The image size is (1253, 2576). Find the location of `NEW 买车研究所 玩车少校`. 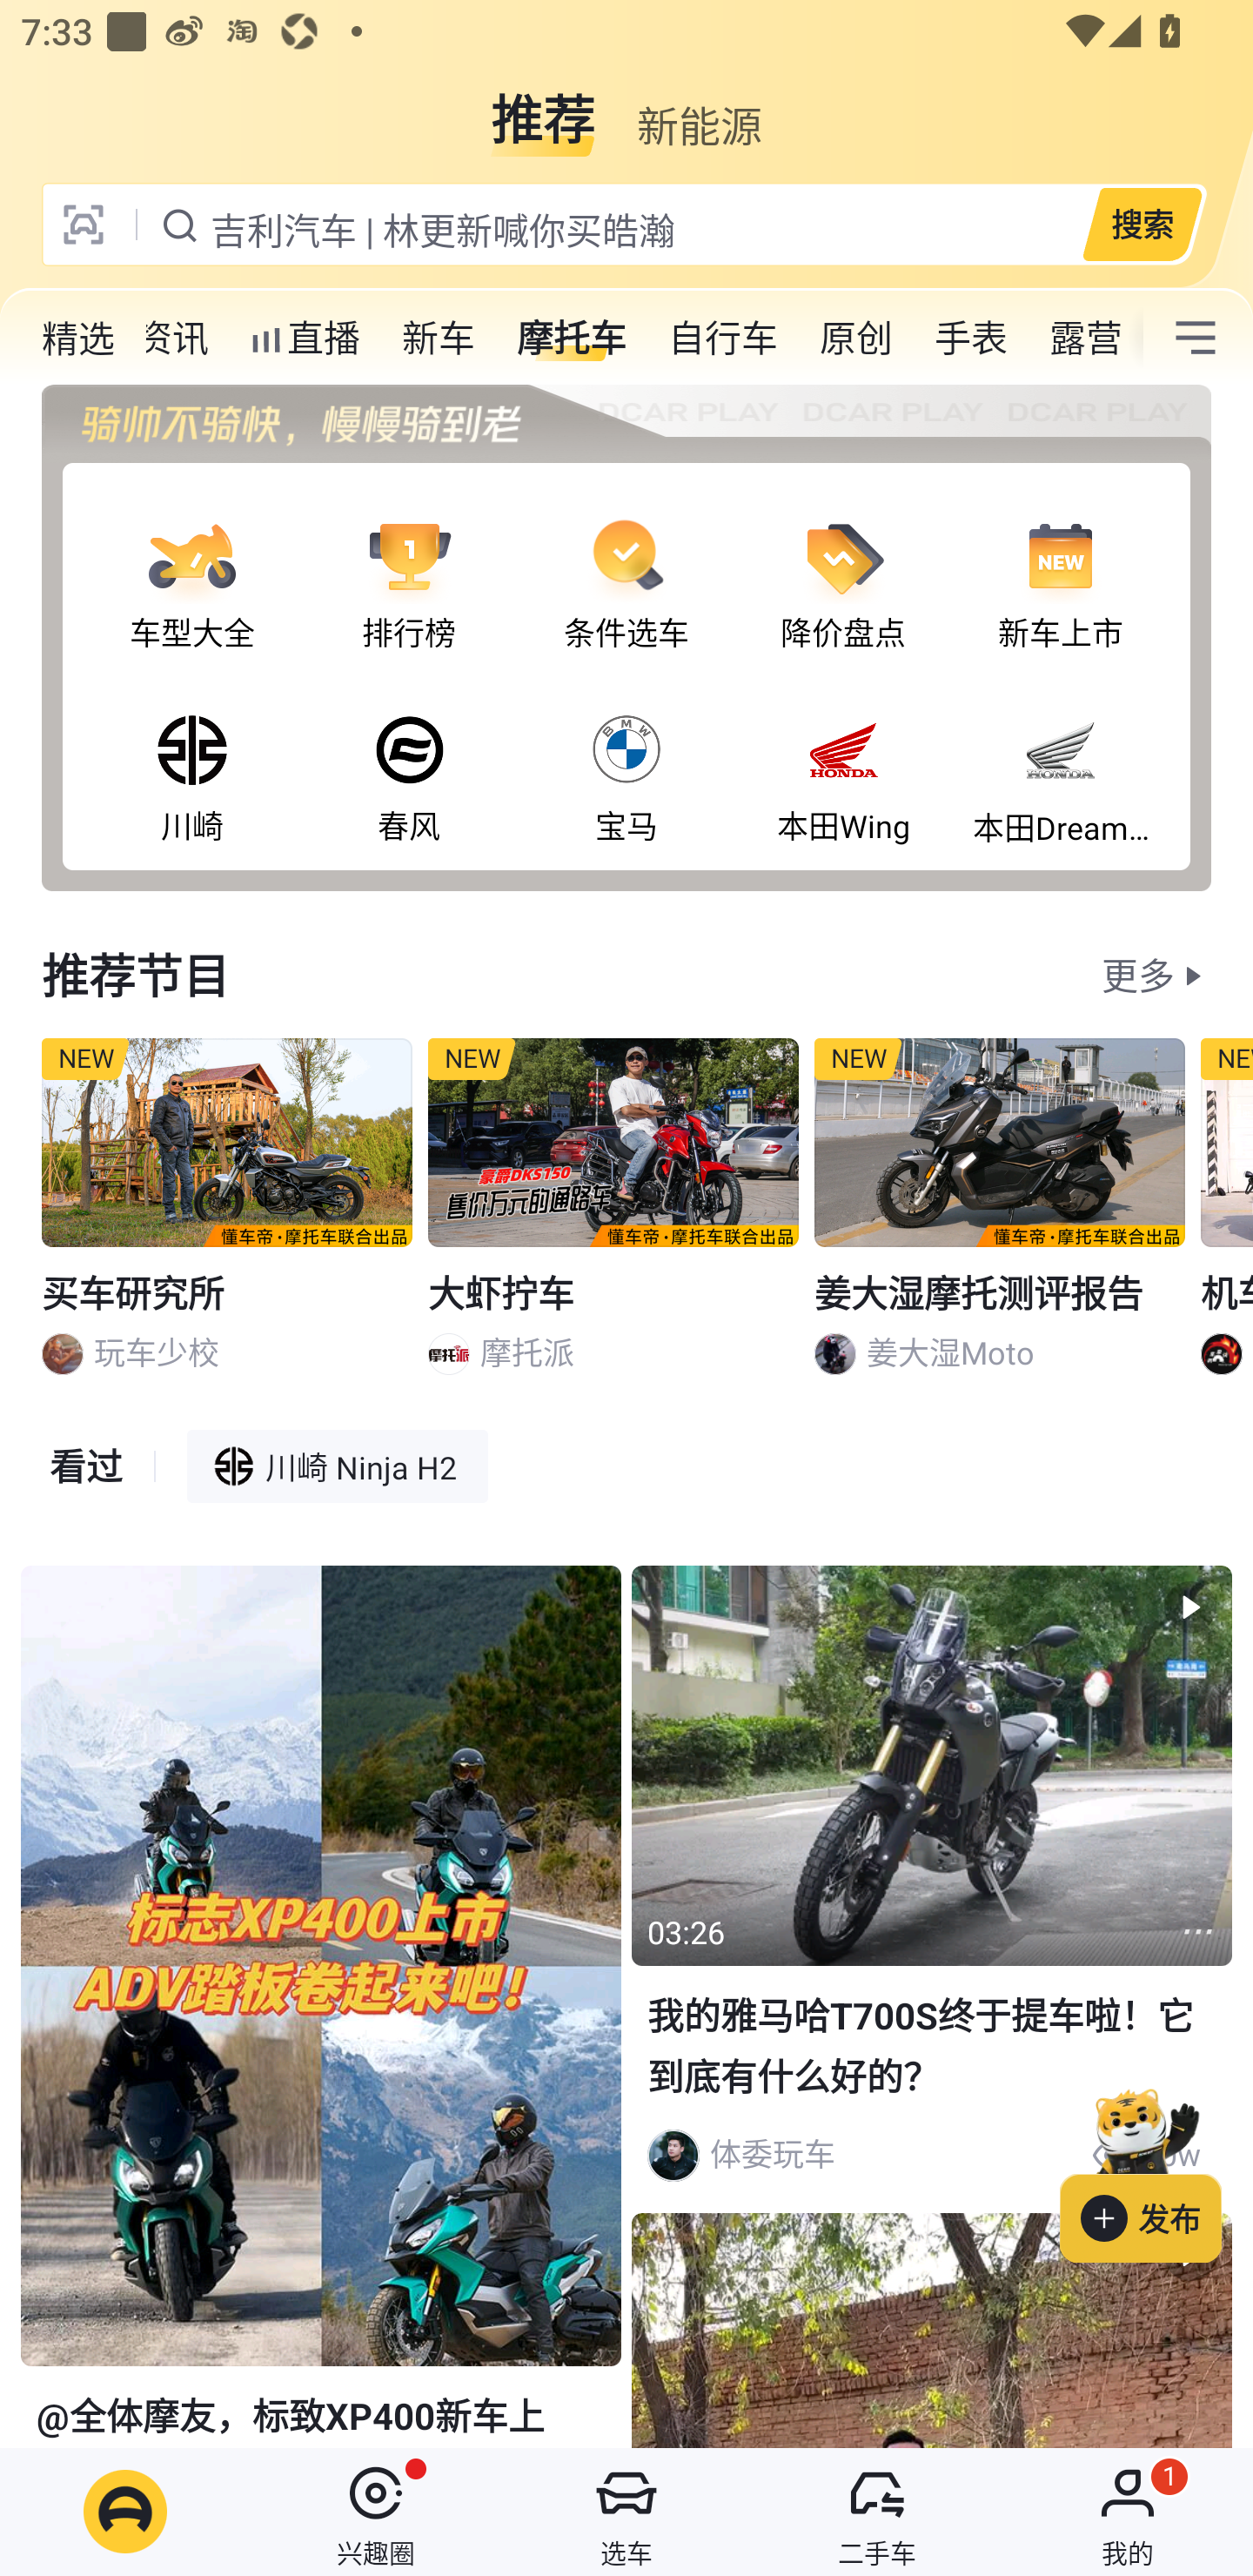

NEW 买车研究所 玩车少校 is located at coordinates (226, 1218).